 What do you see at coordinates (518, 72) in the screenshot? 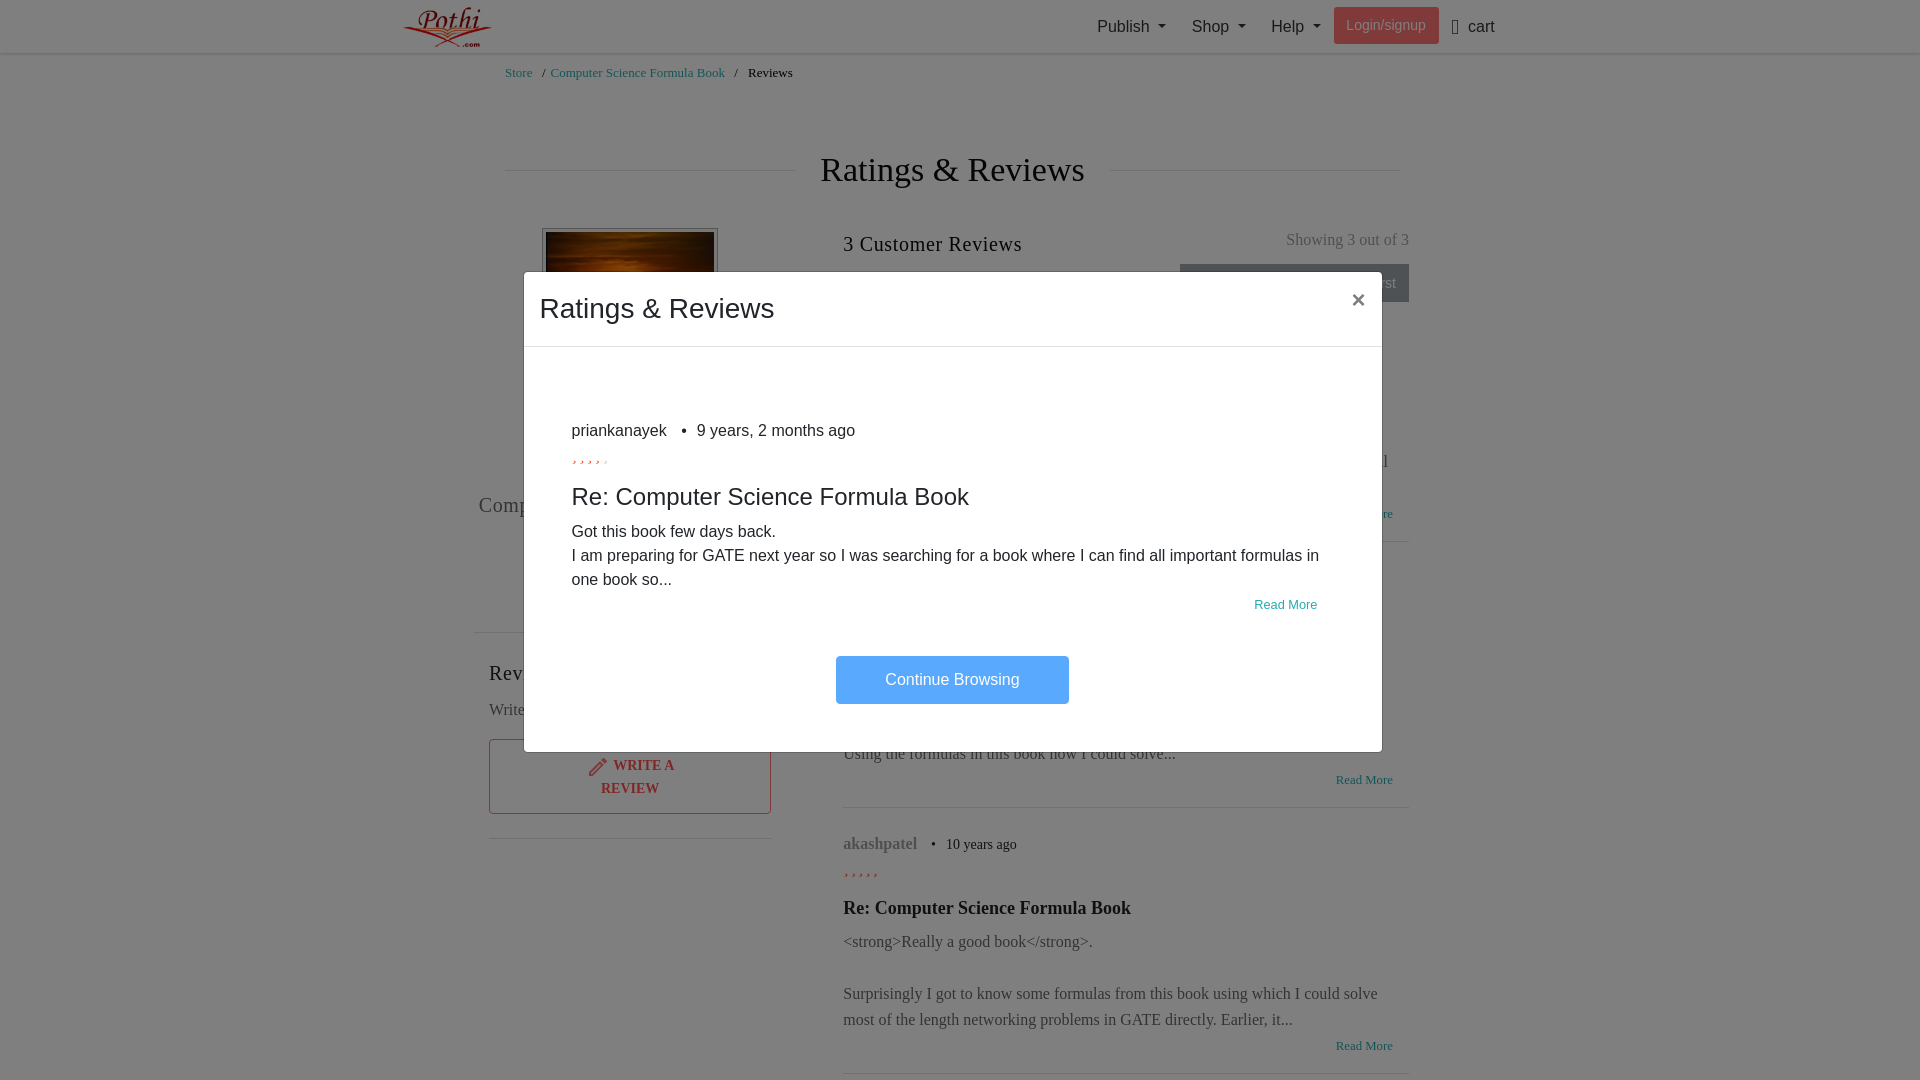
I see `Store` at bounding box center [518, 72].